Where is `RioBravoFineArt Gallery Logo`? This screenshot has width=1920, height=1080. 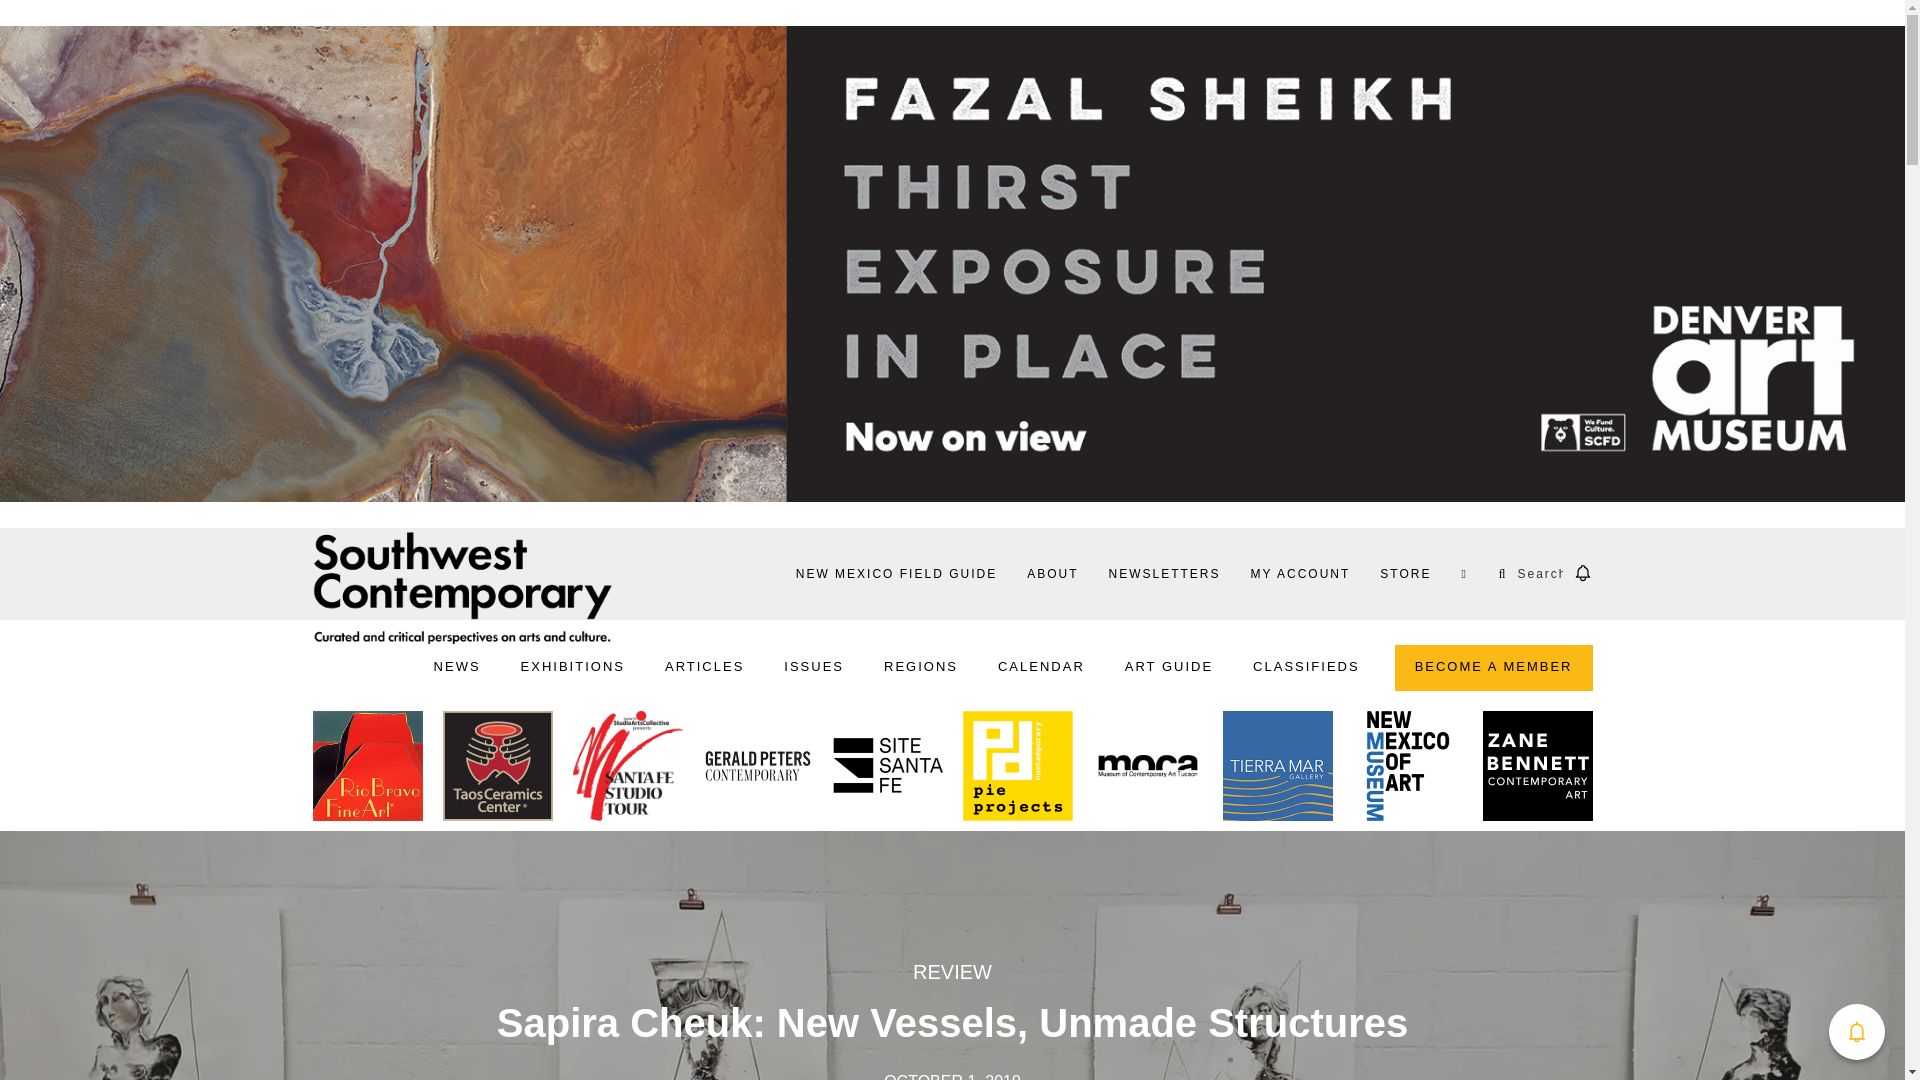
RioBravoFineArt Gallery Logo is located at coordinates (366, 770).